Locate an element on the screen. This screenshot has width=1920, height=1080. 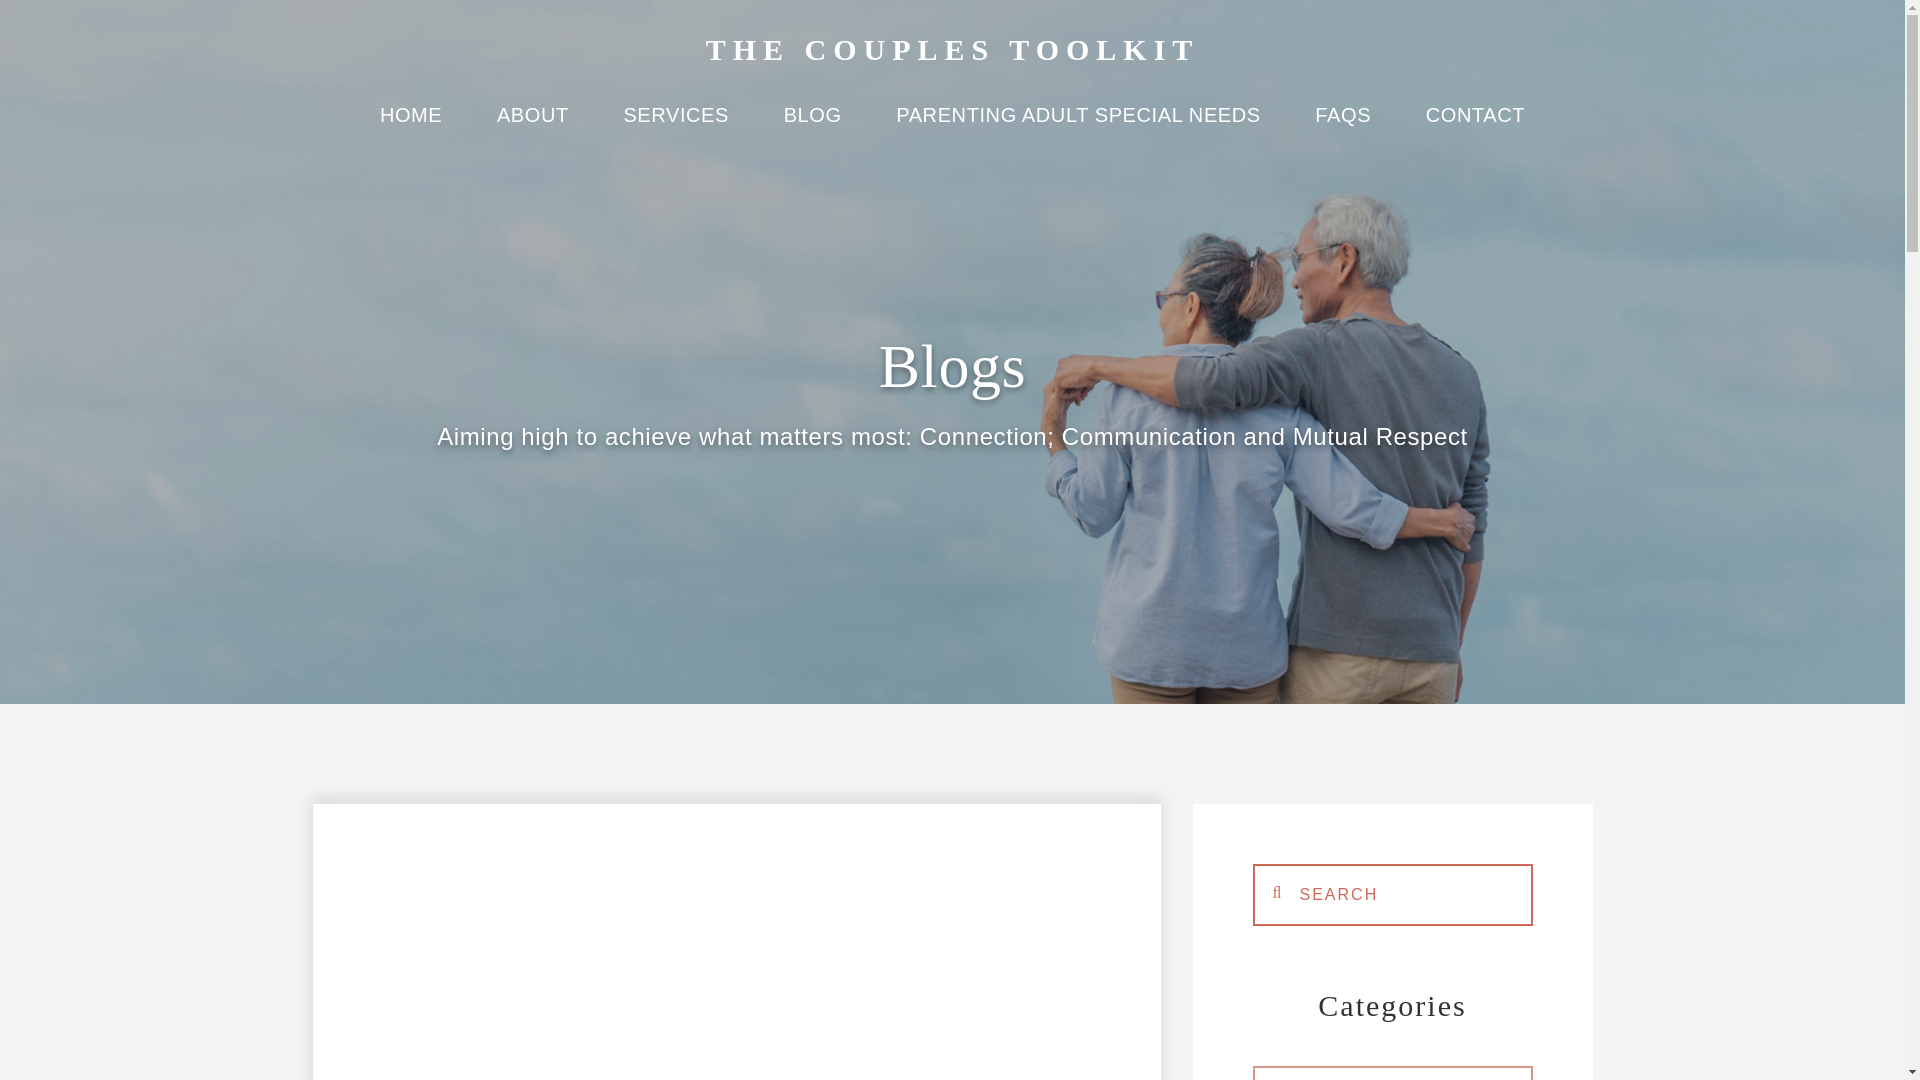
ABOUT is located at coordinates (532, 127).